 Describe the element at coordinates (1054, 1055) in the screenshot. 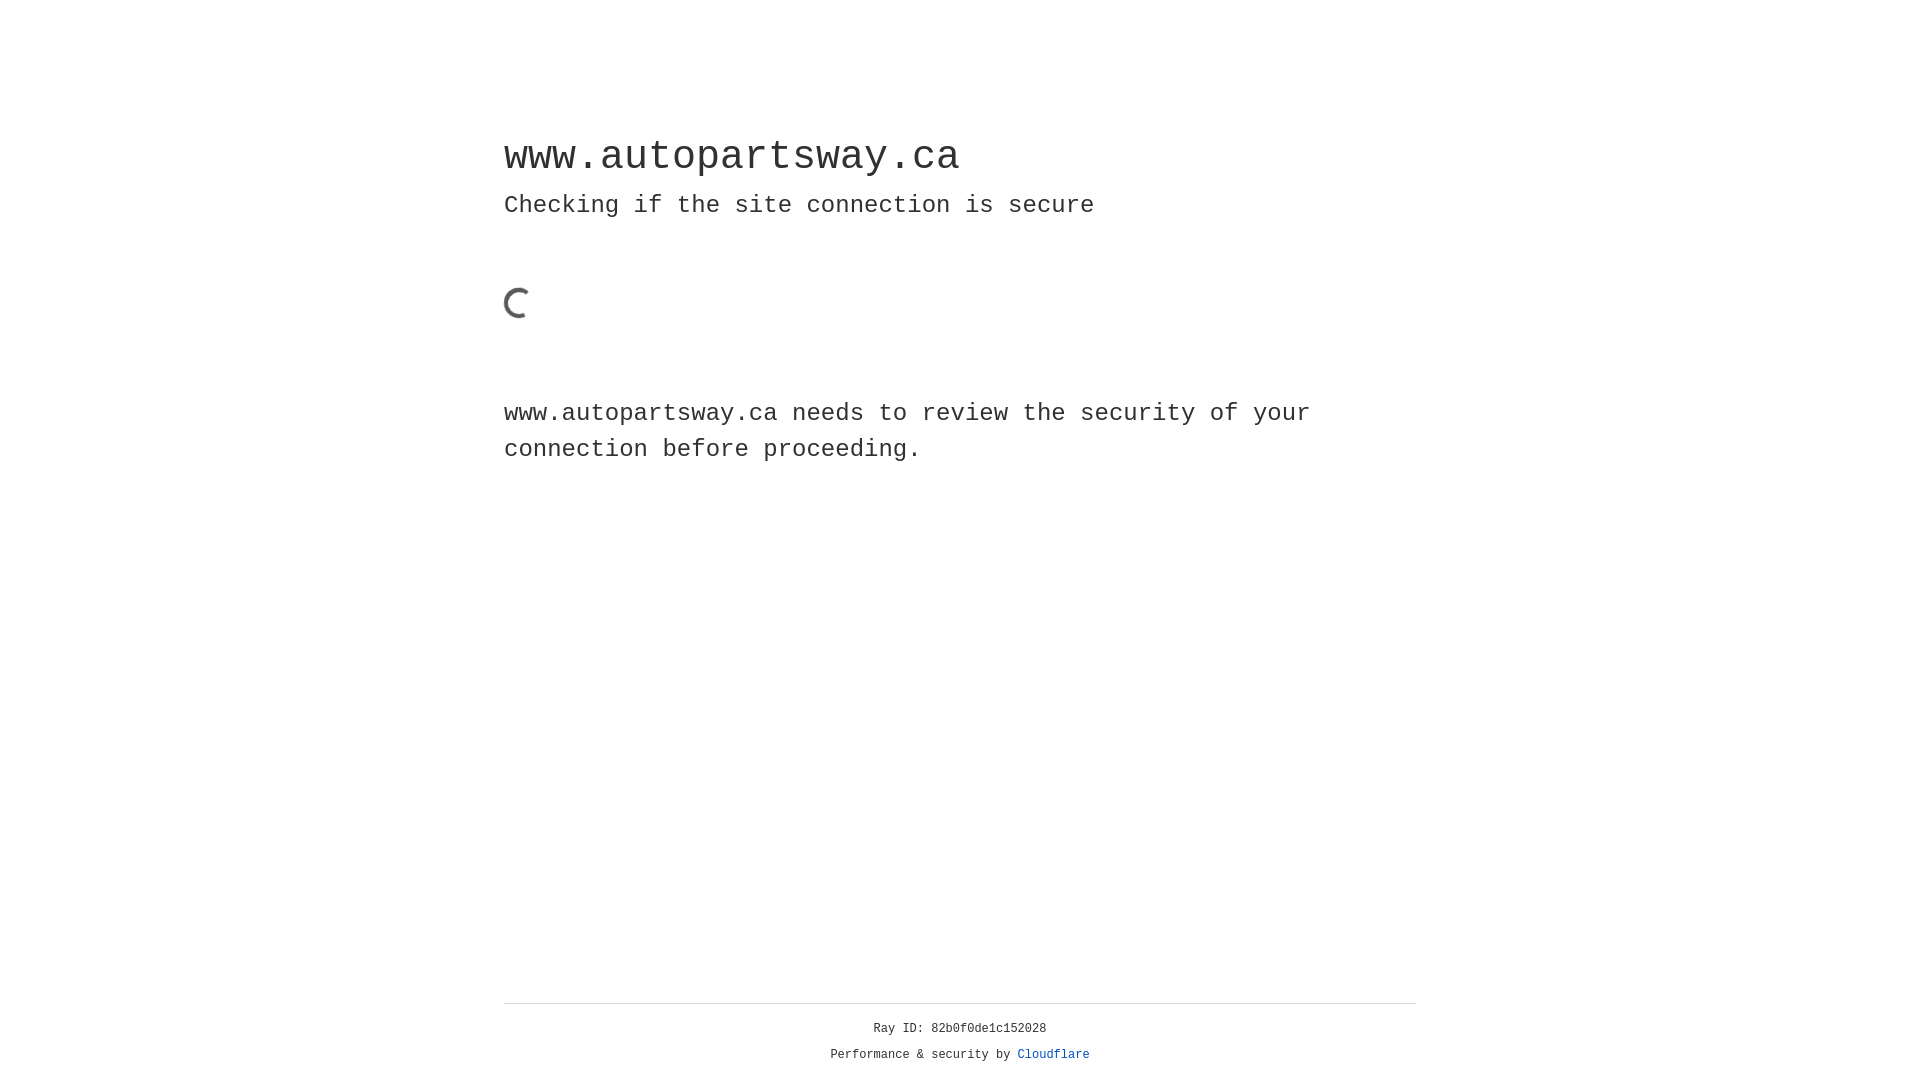

I see `Cloudflare` at that location.